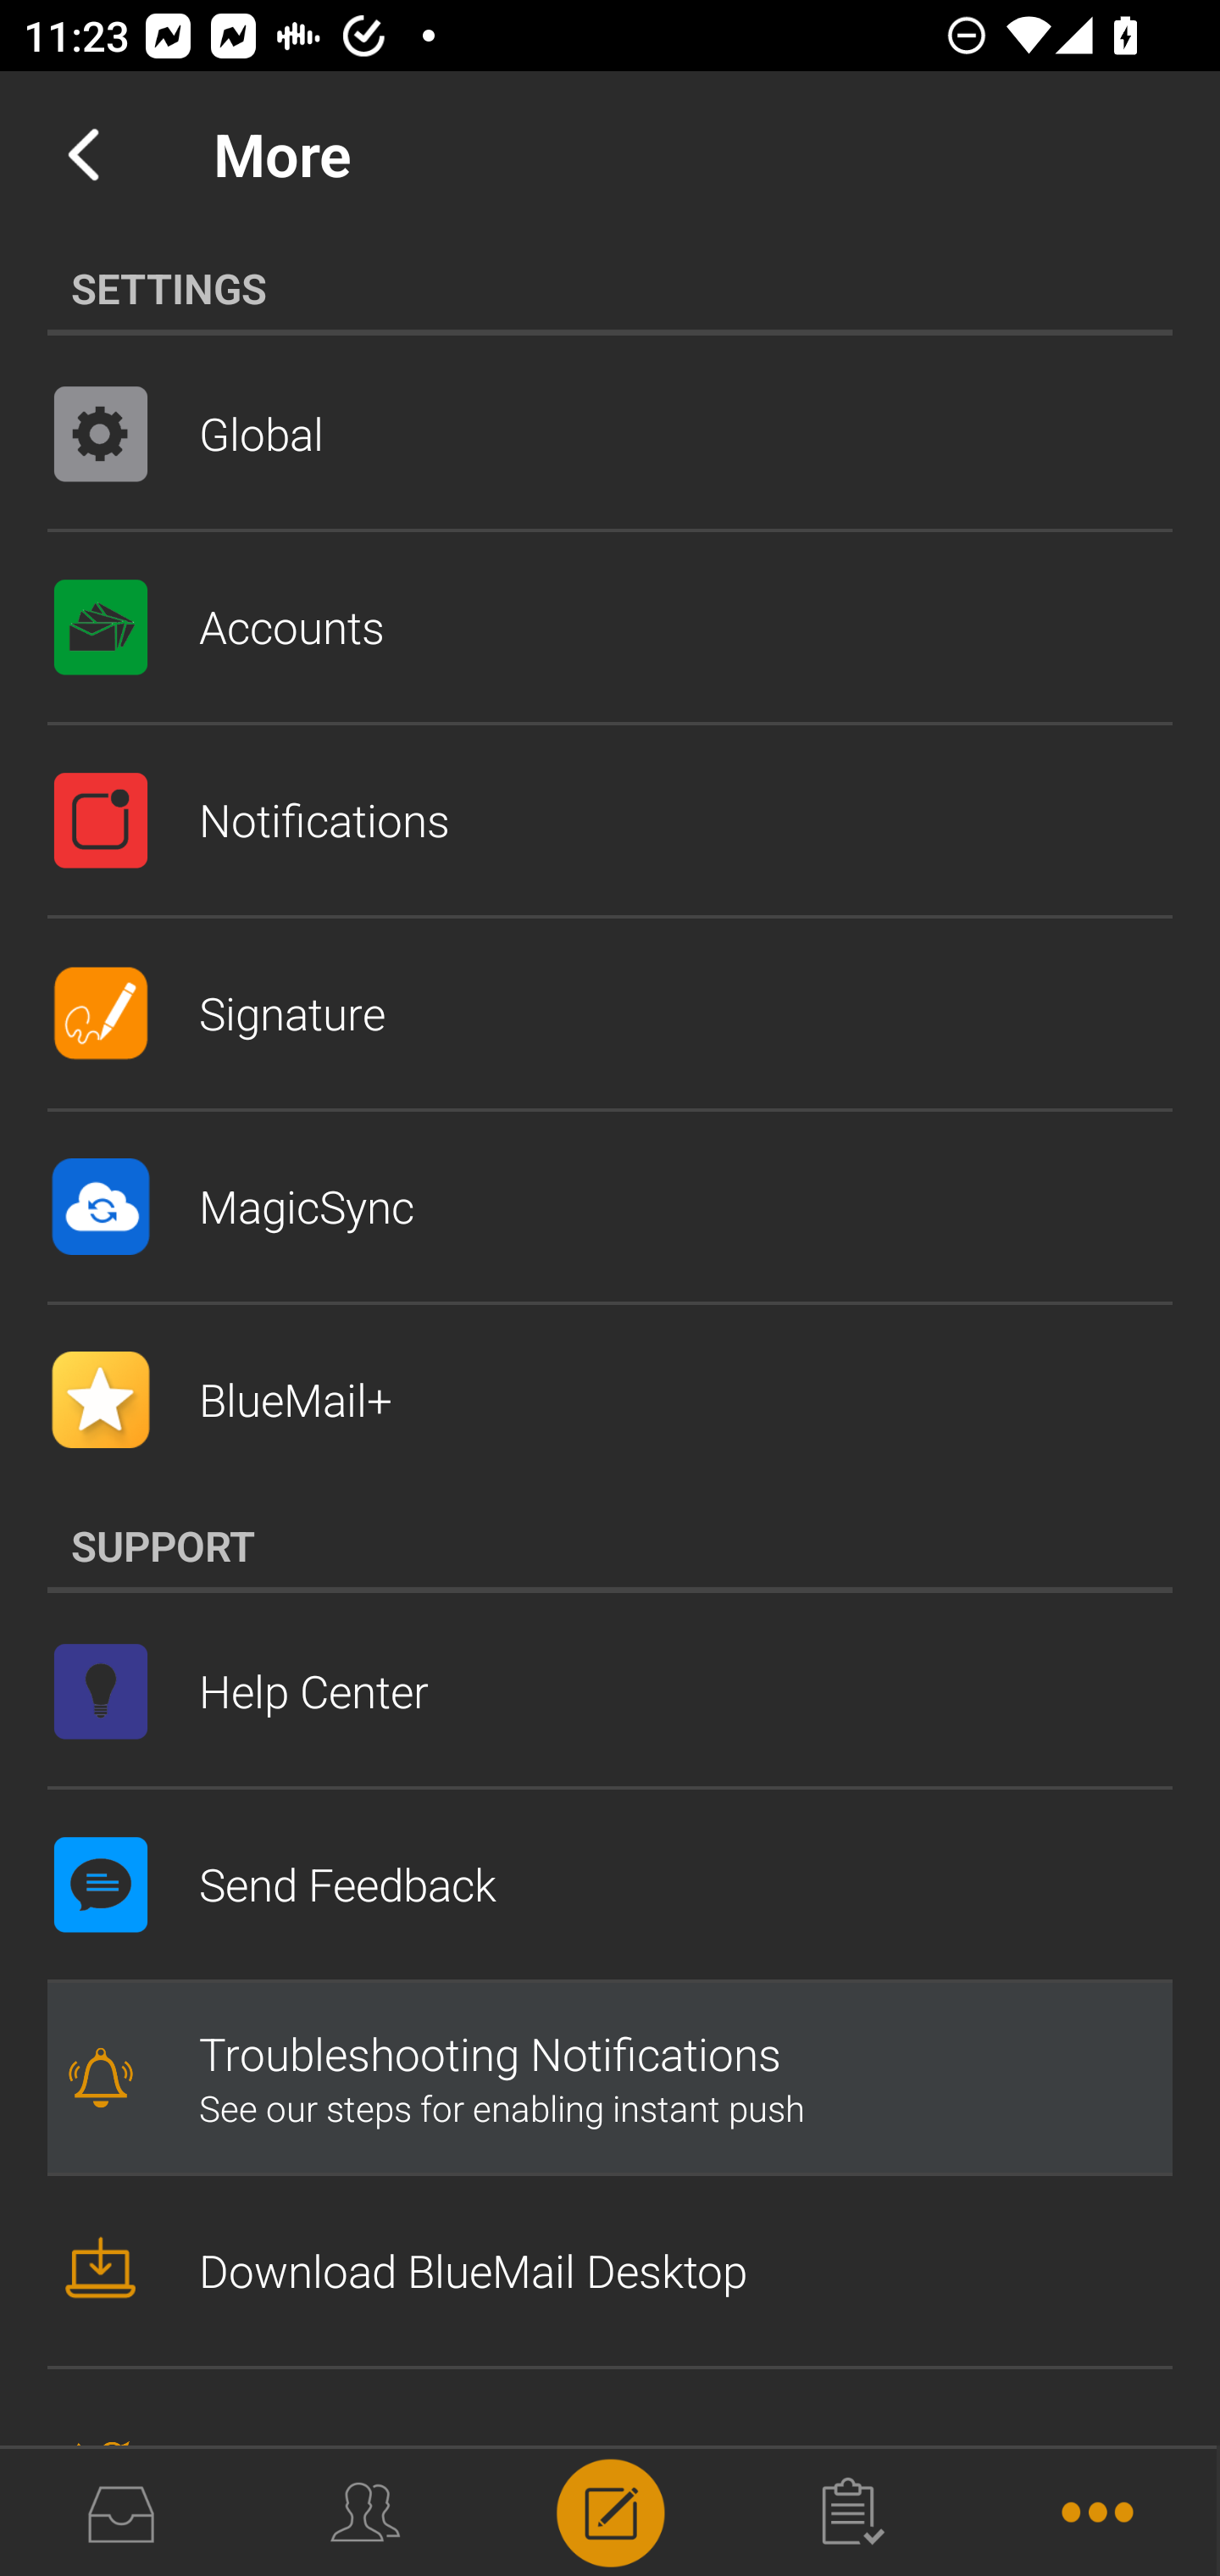  Describe the element at coordinates (610, 1884) in the screenshot. I see `Send Feedback` at that location.